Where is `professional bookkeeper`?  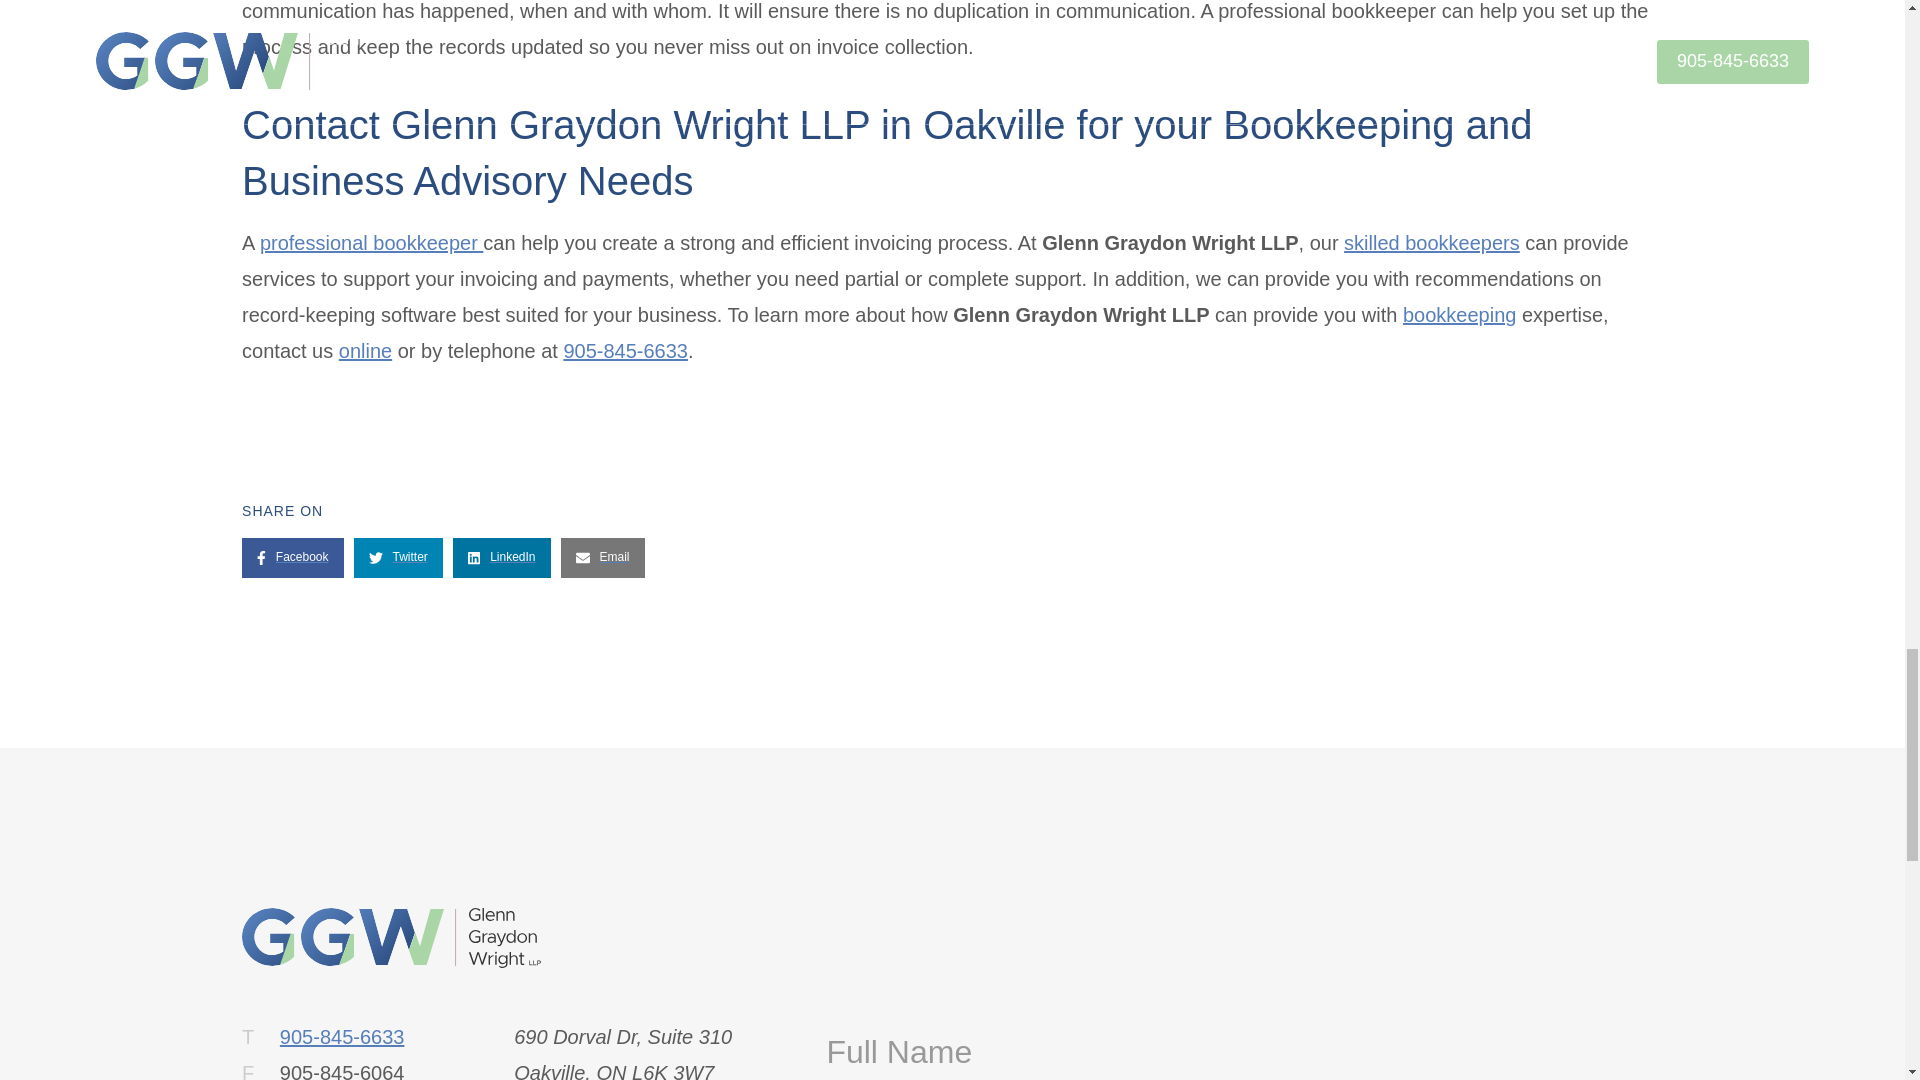
professional bookkeeper is located at coordinates (371, 242).